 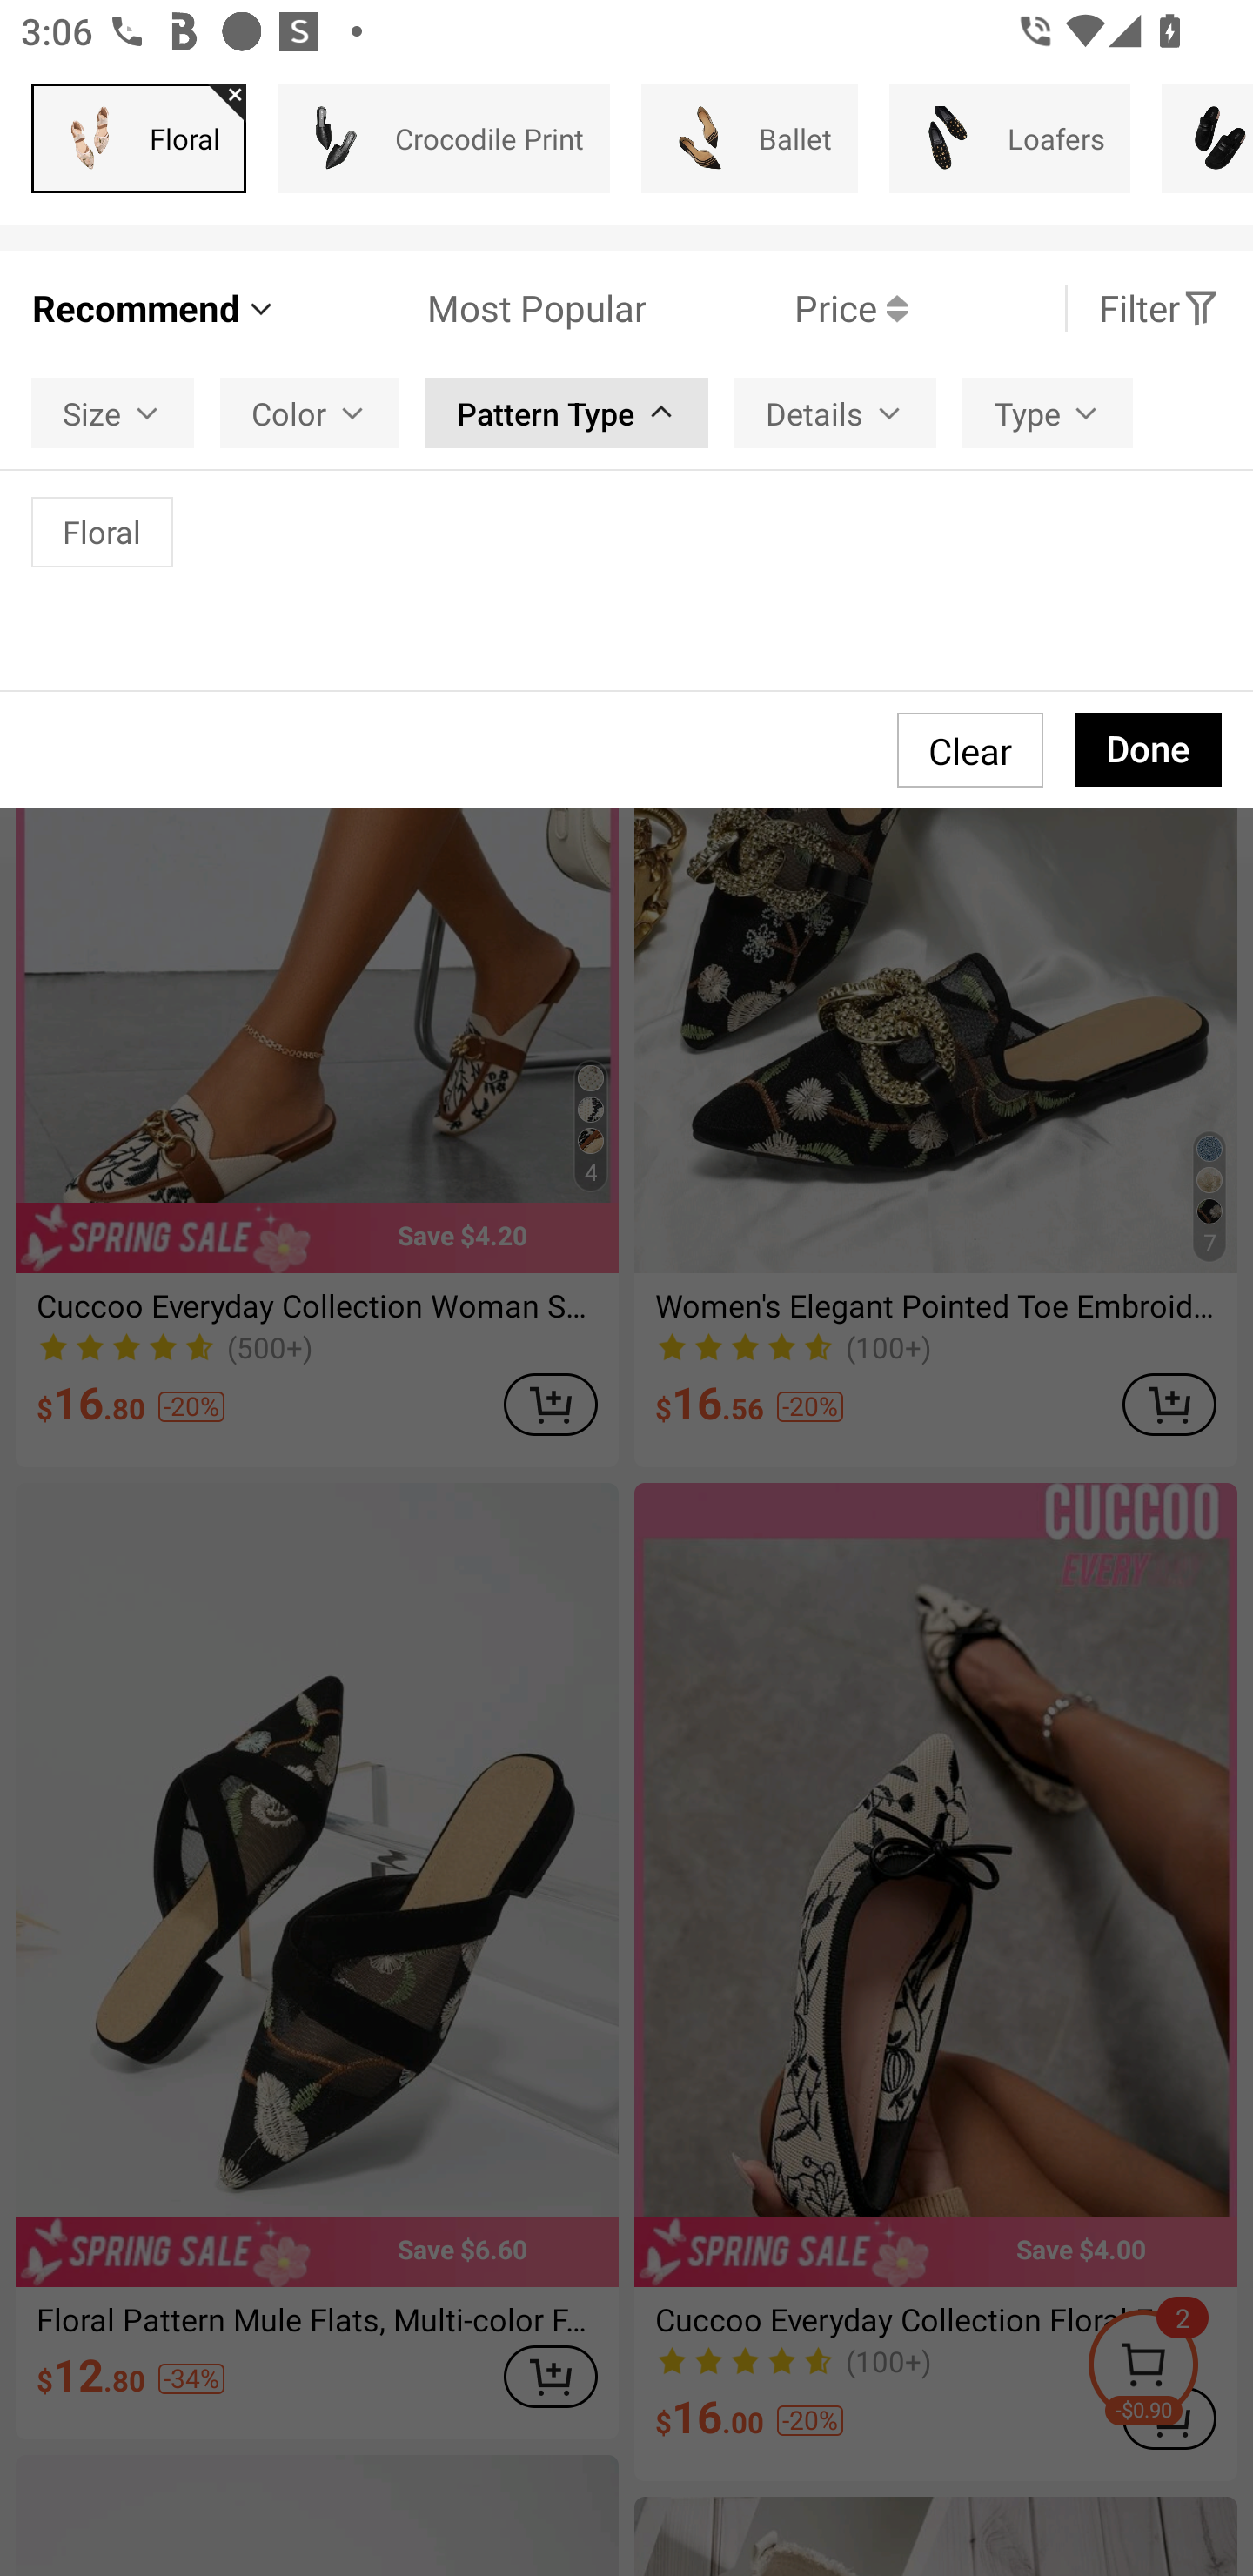 What do you see at coordinates (310, 413) in the screenshot?
I see `Color` at bounding box center [310, 413].